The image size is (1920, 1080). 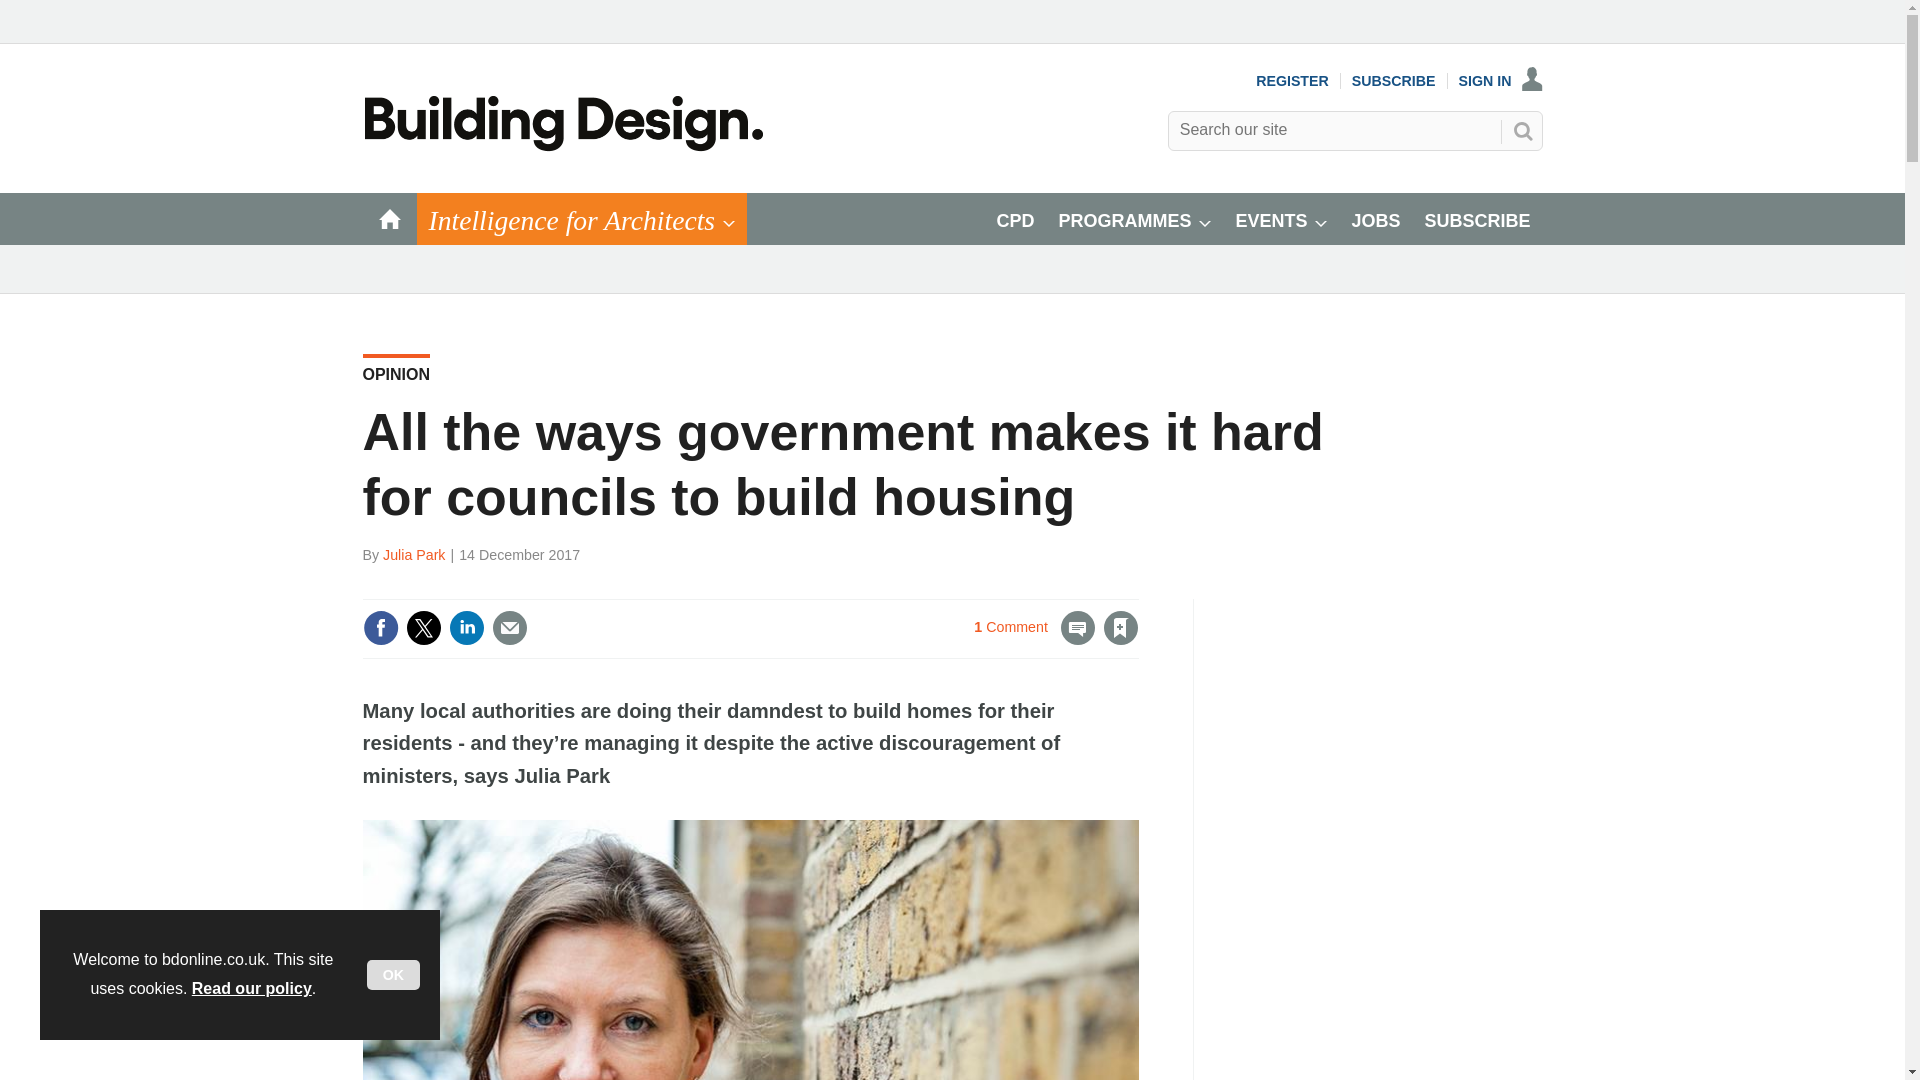 I want to click on OK, so click(x=393, y=975).